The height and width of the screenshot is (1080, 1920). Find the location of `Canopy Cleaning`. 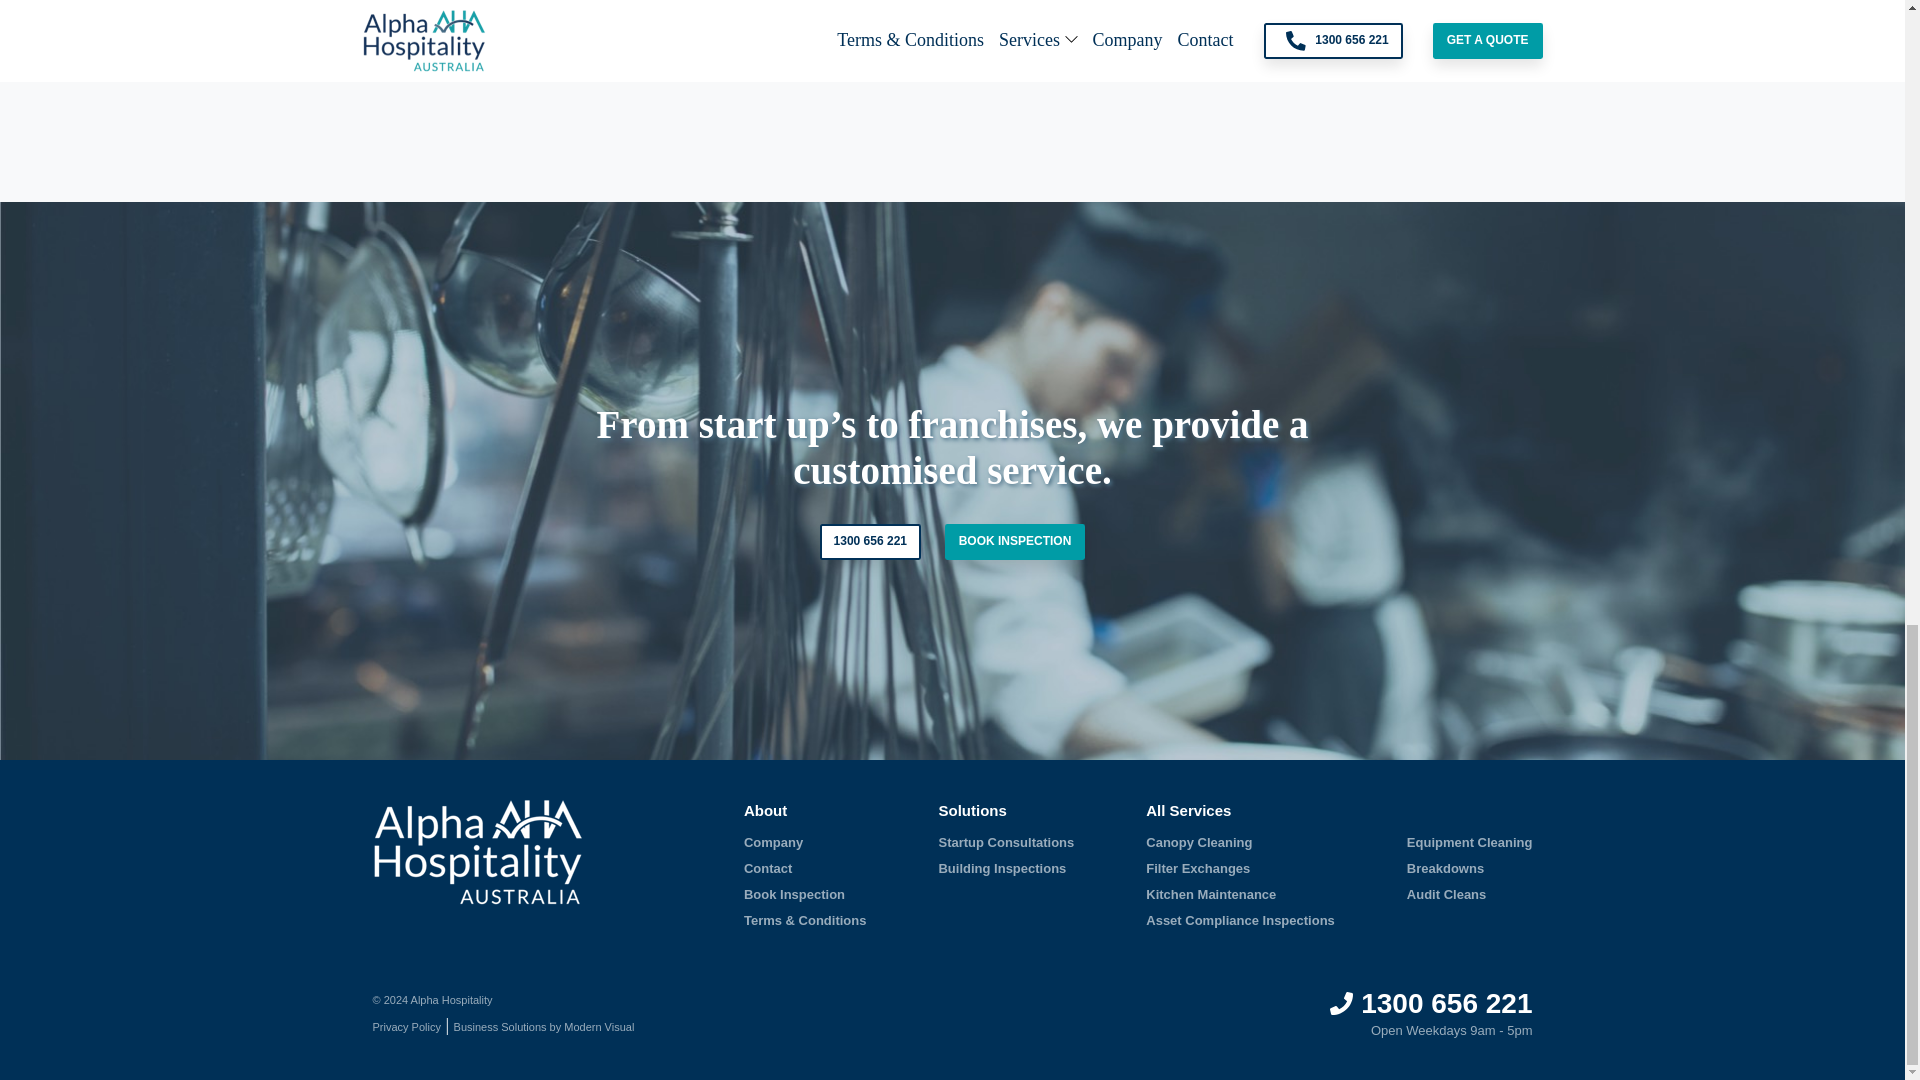

Canopy Cleaning is located at coordinates (1198, 840).